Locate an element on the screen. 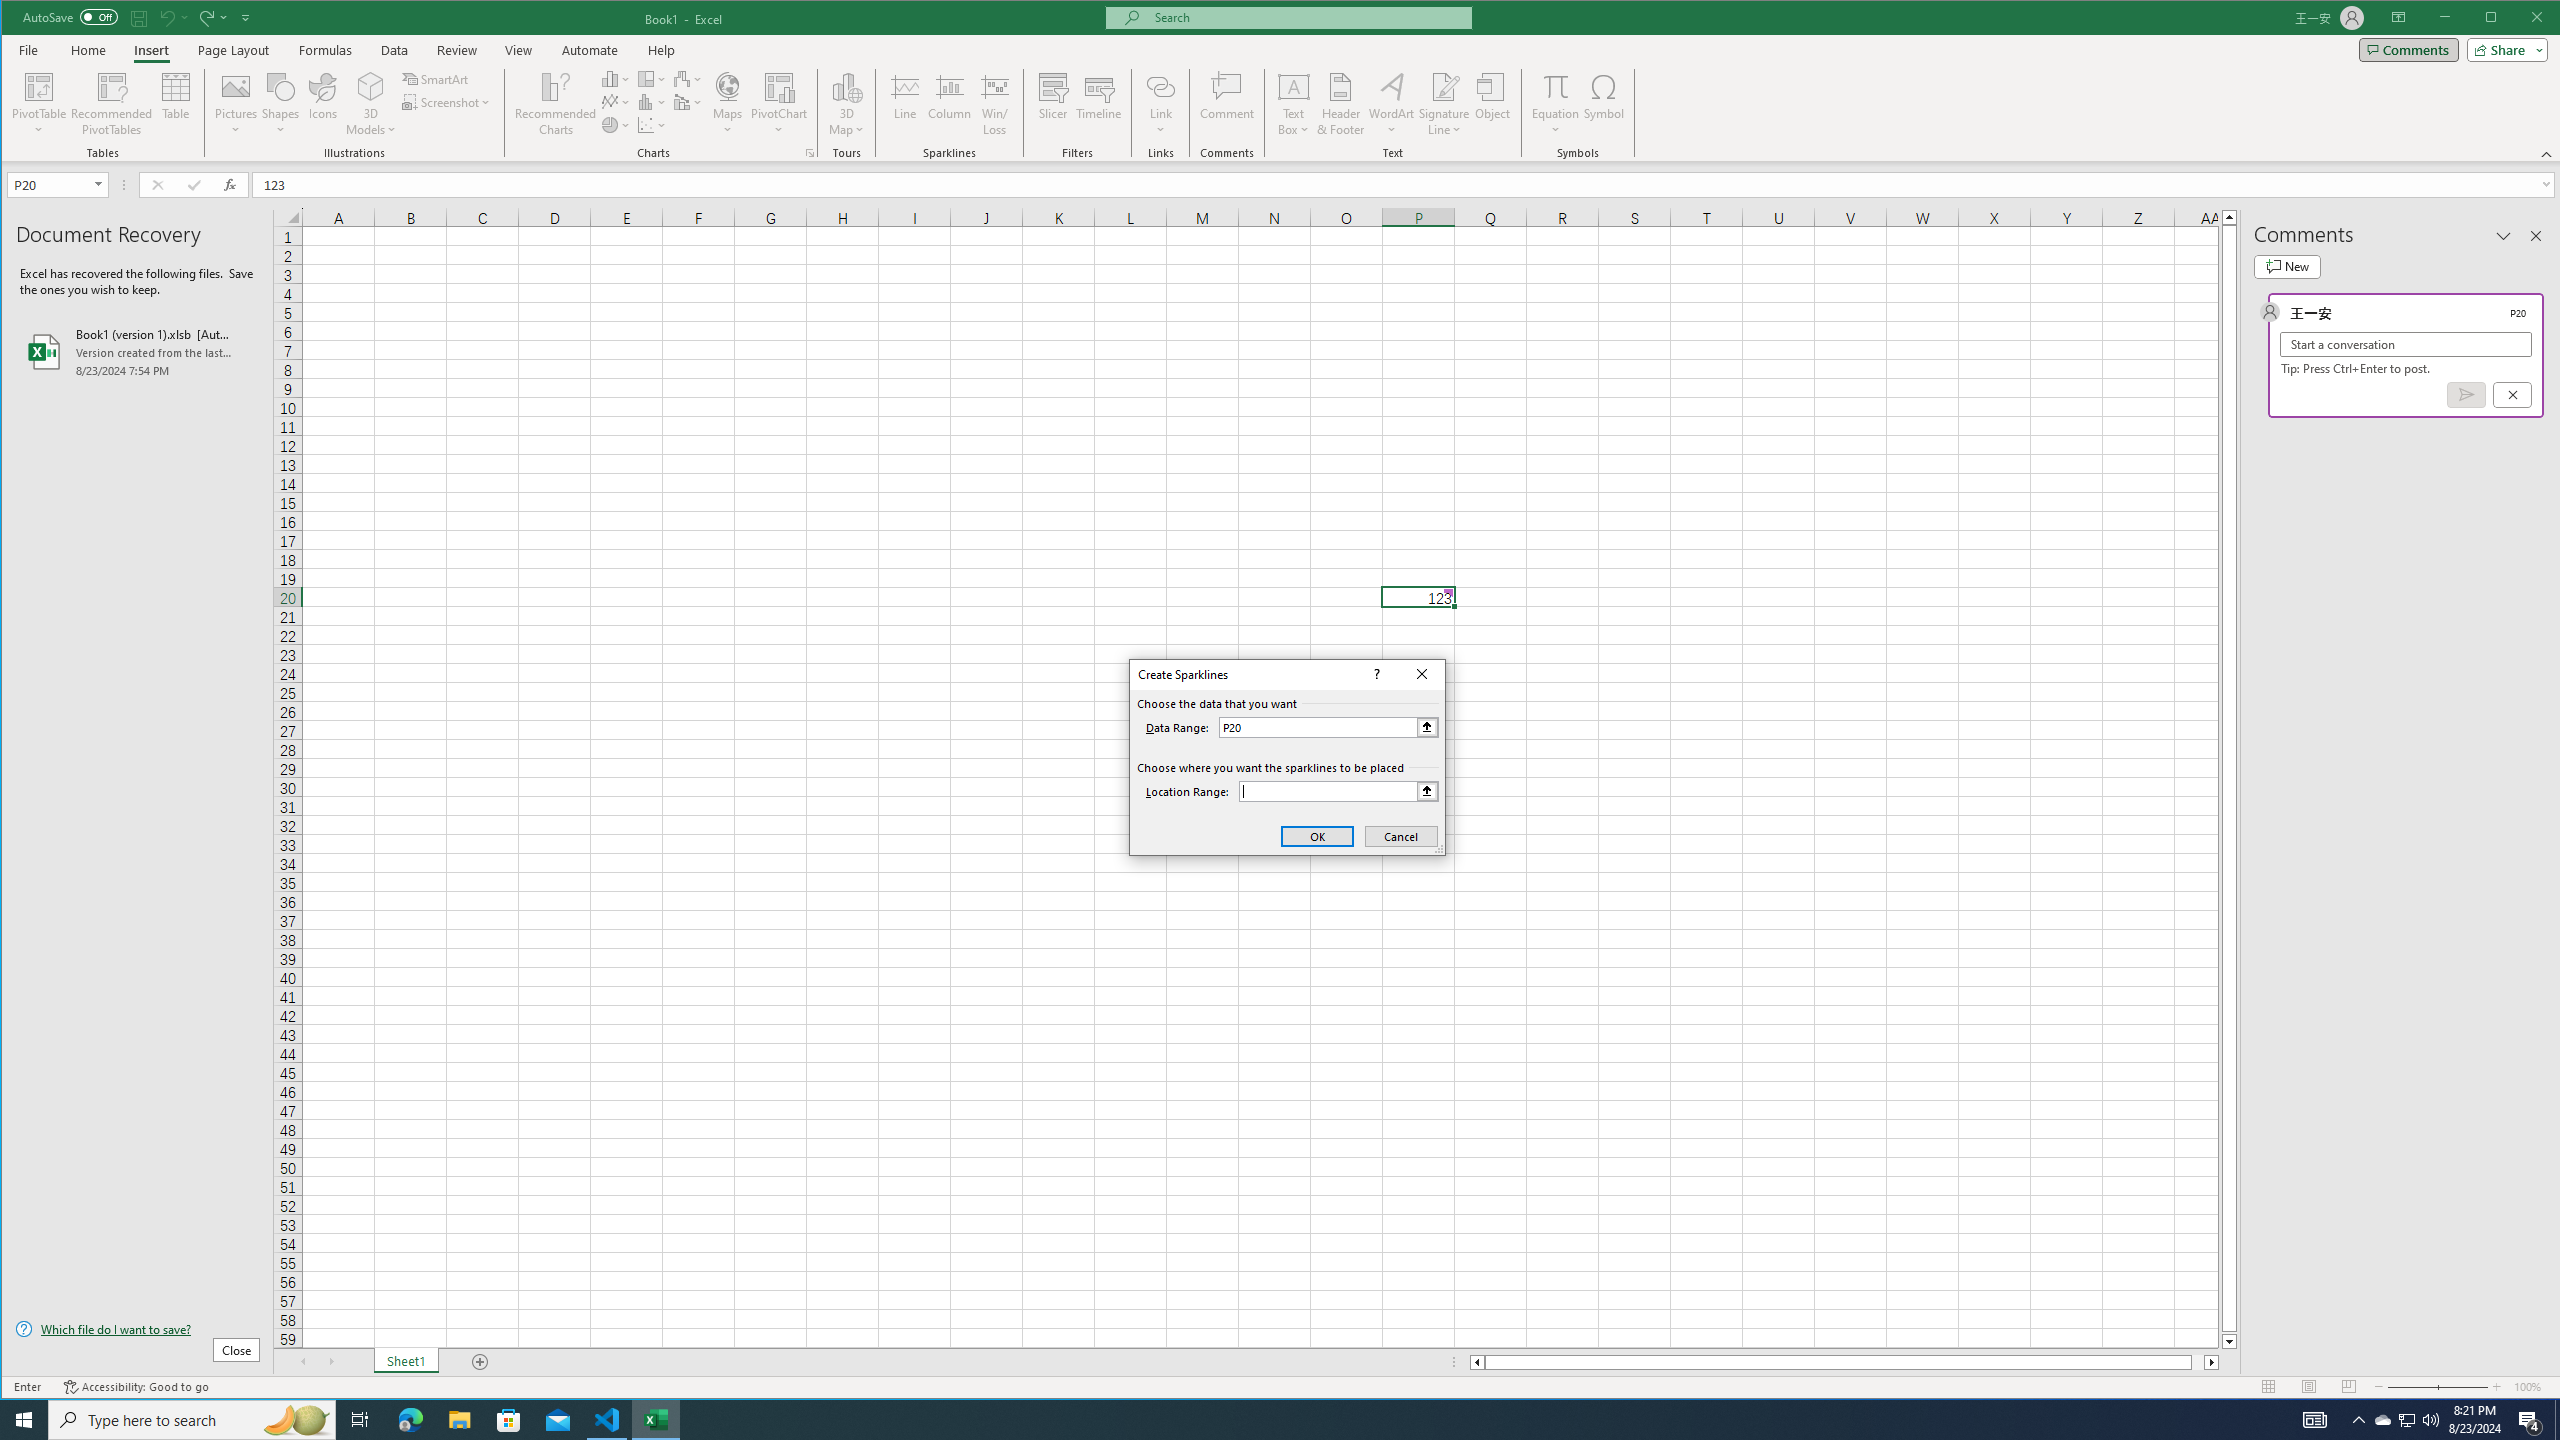  Symbol... is located at coordinates (1605, 104).